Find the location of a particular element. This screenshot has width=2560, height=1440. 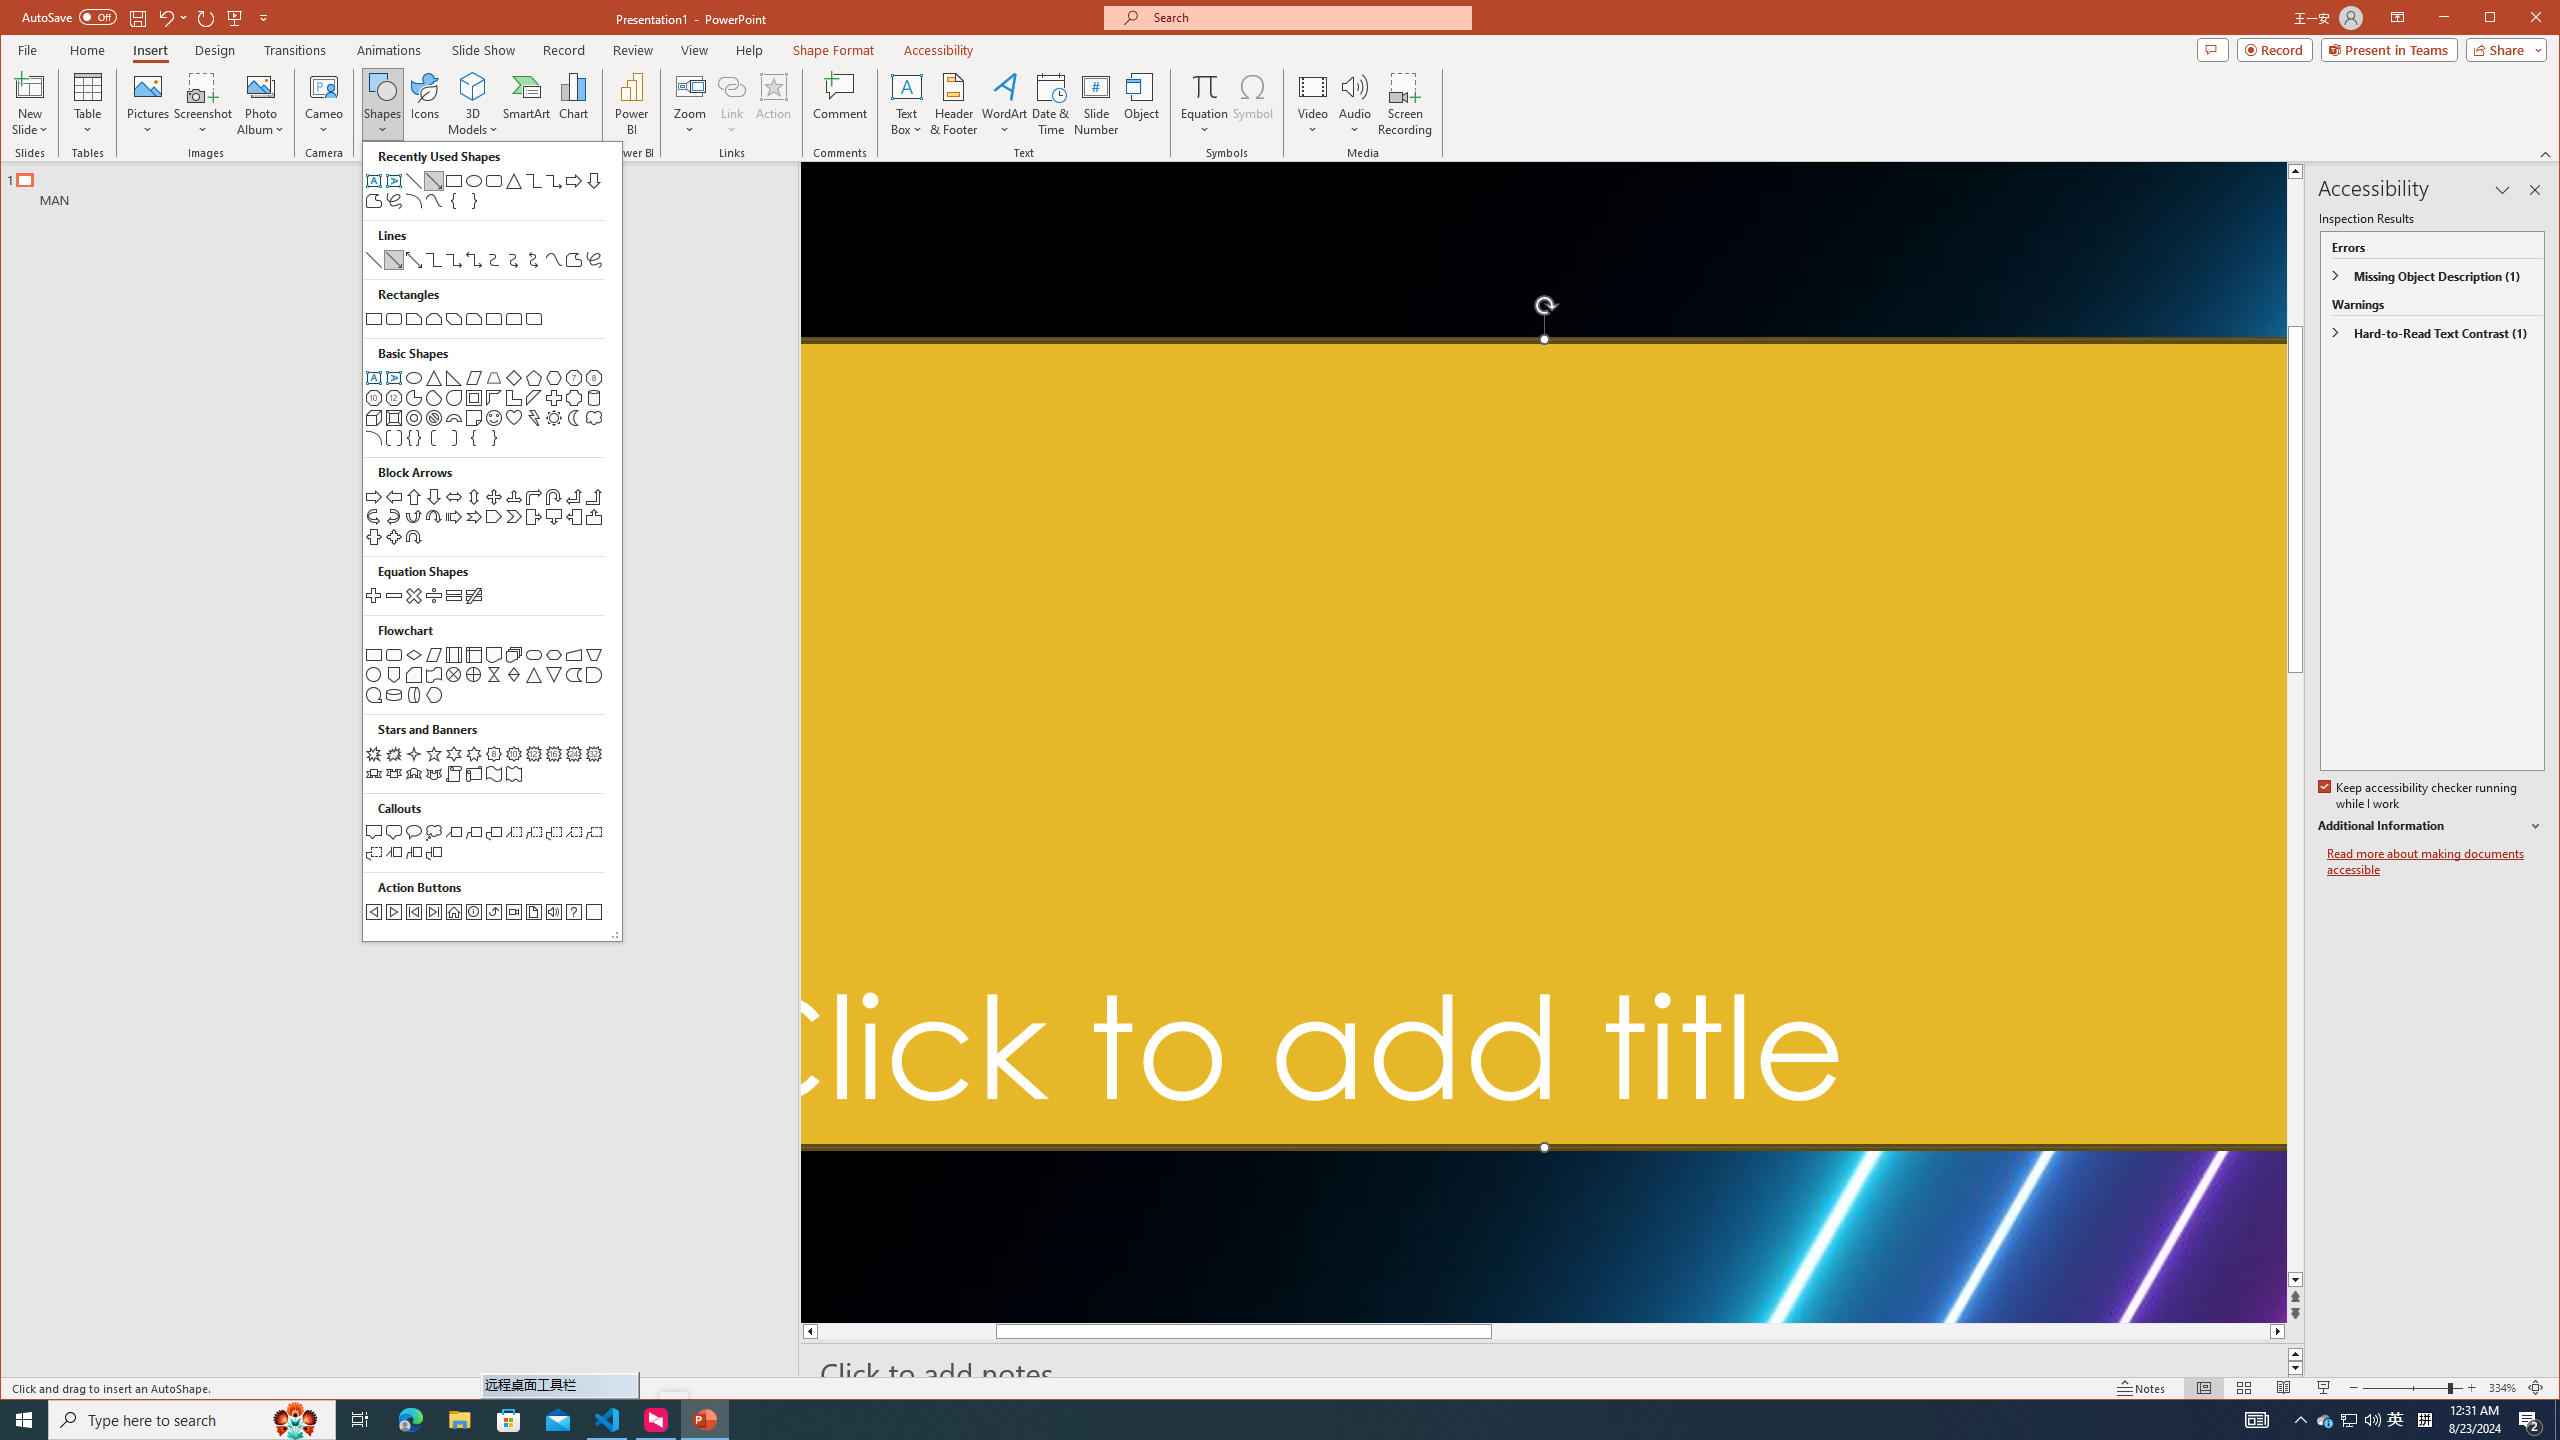

Action Center, 2 new notifications is located at coordinates (2326, 1420).